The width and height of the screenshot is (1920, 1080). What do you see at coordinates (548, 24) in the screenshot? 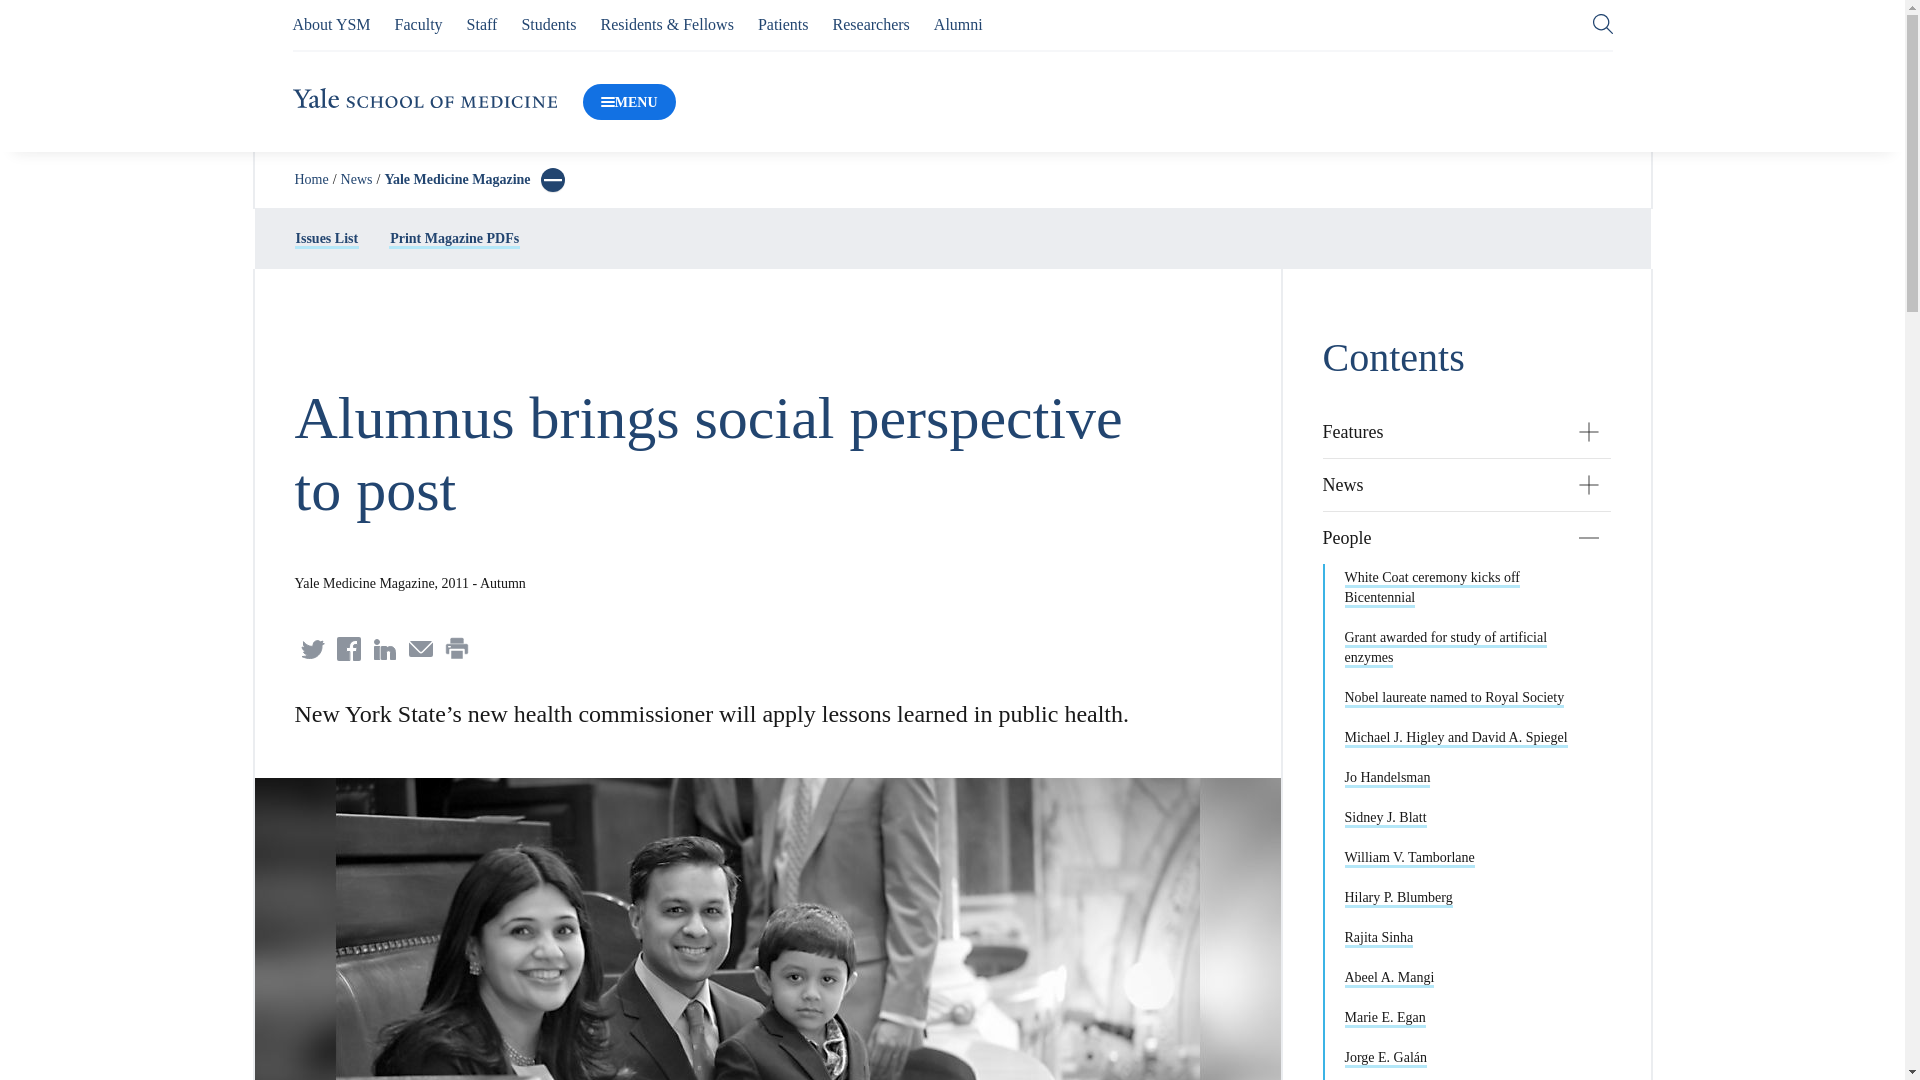
I see `Students` at bounding box center [548, 24].